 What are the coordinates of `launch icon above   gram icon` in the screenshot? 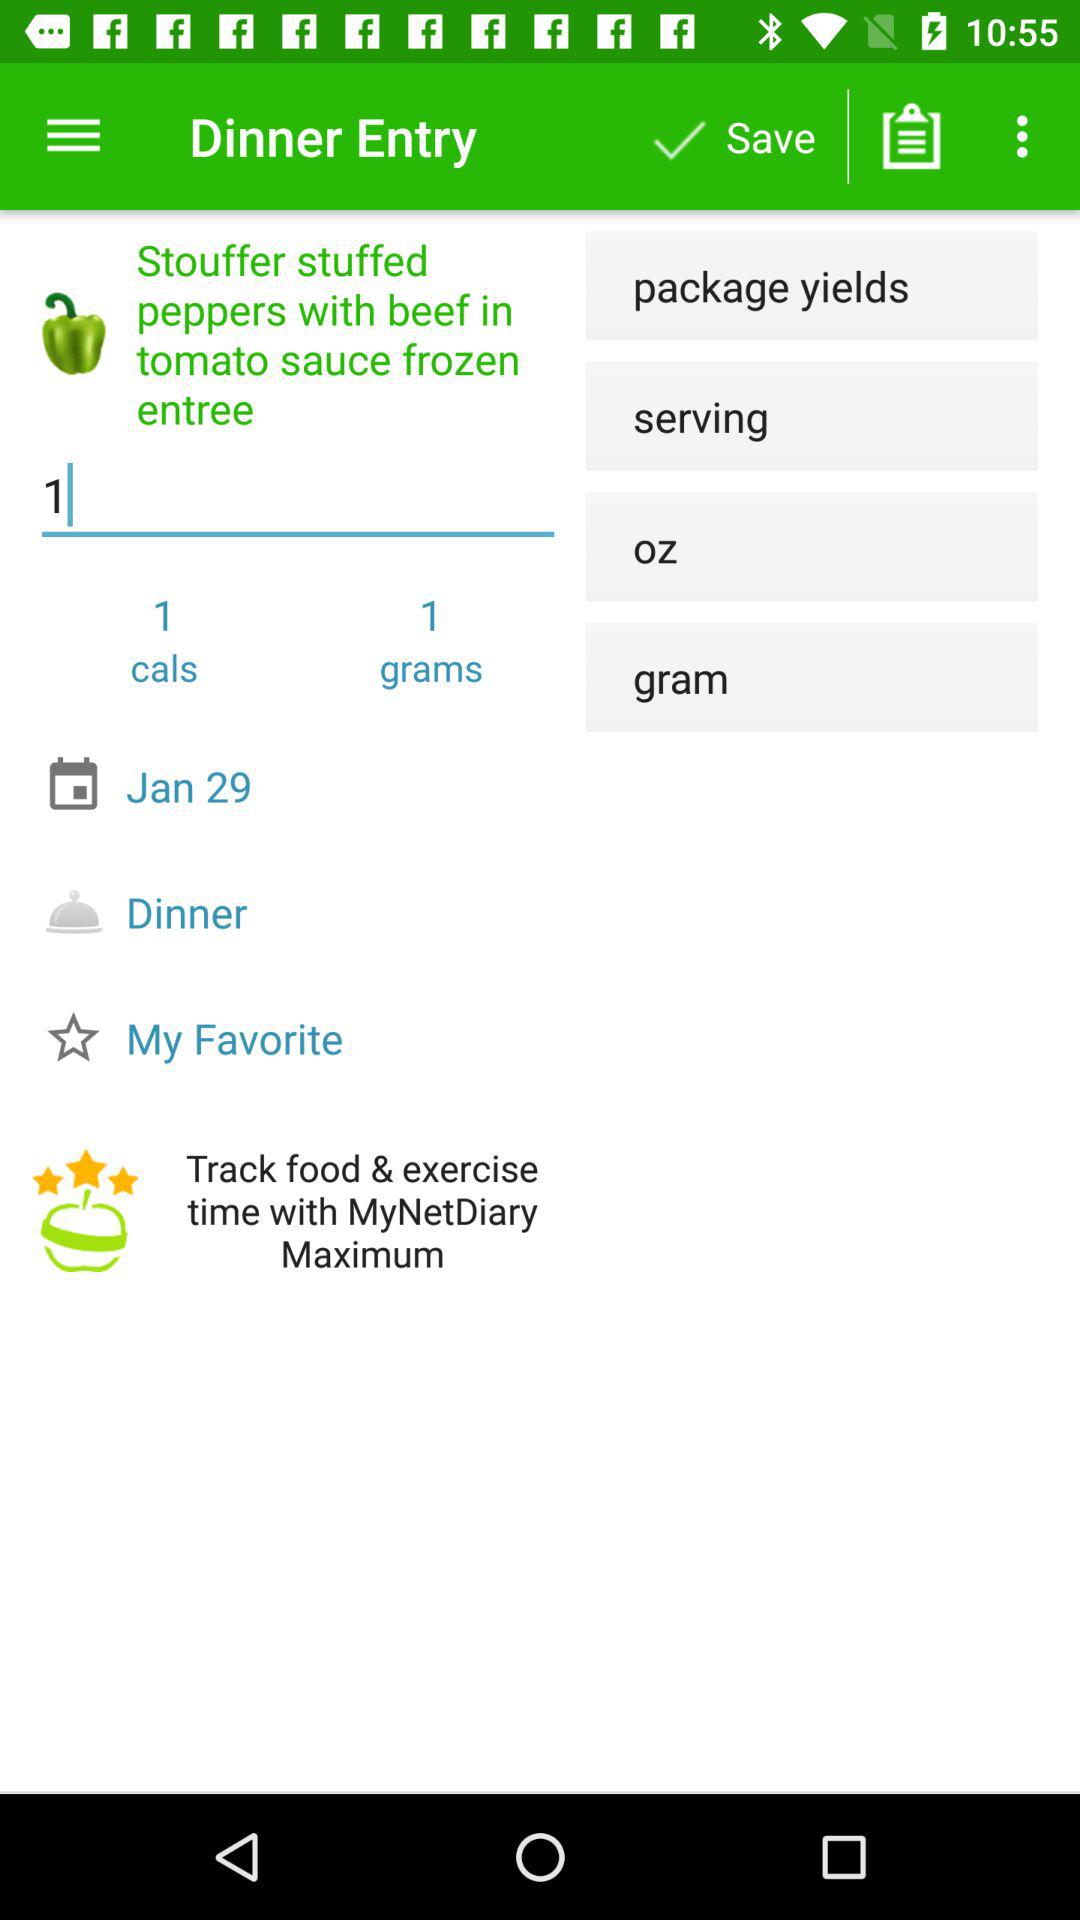 It's located at (631, 546).